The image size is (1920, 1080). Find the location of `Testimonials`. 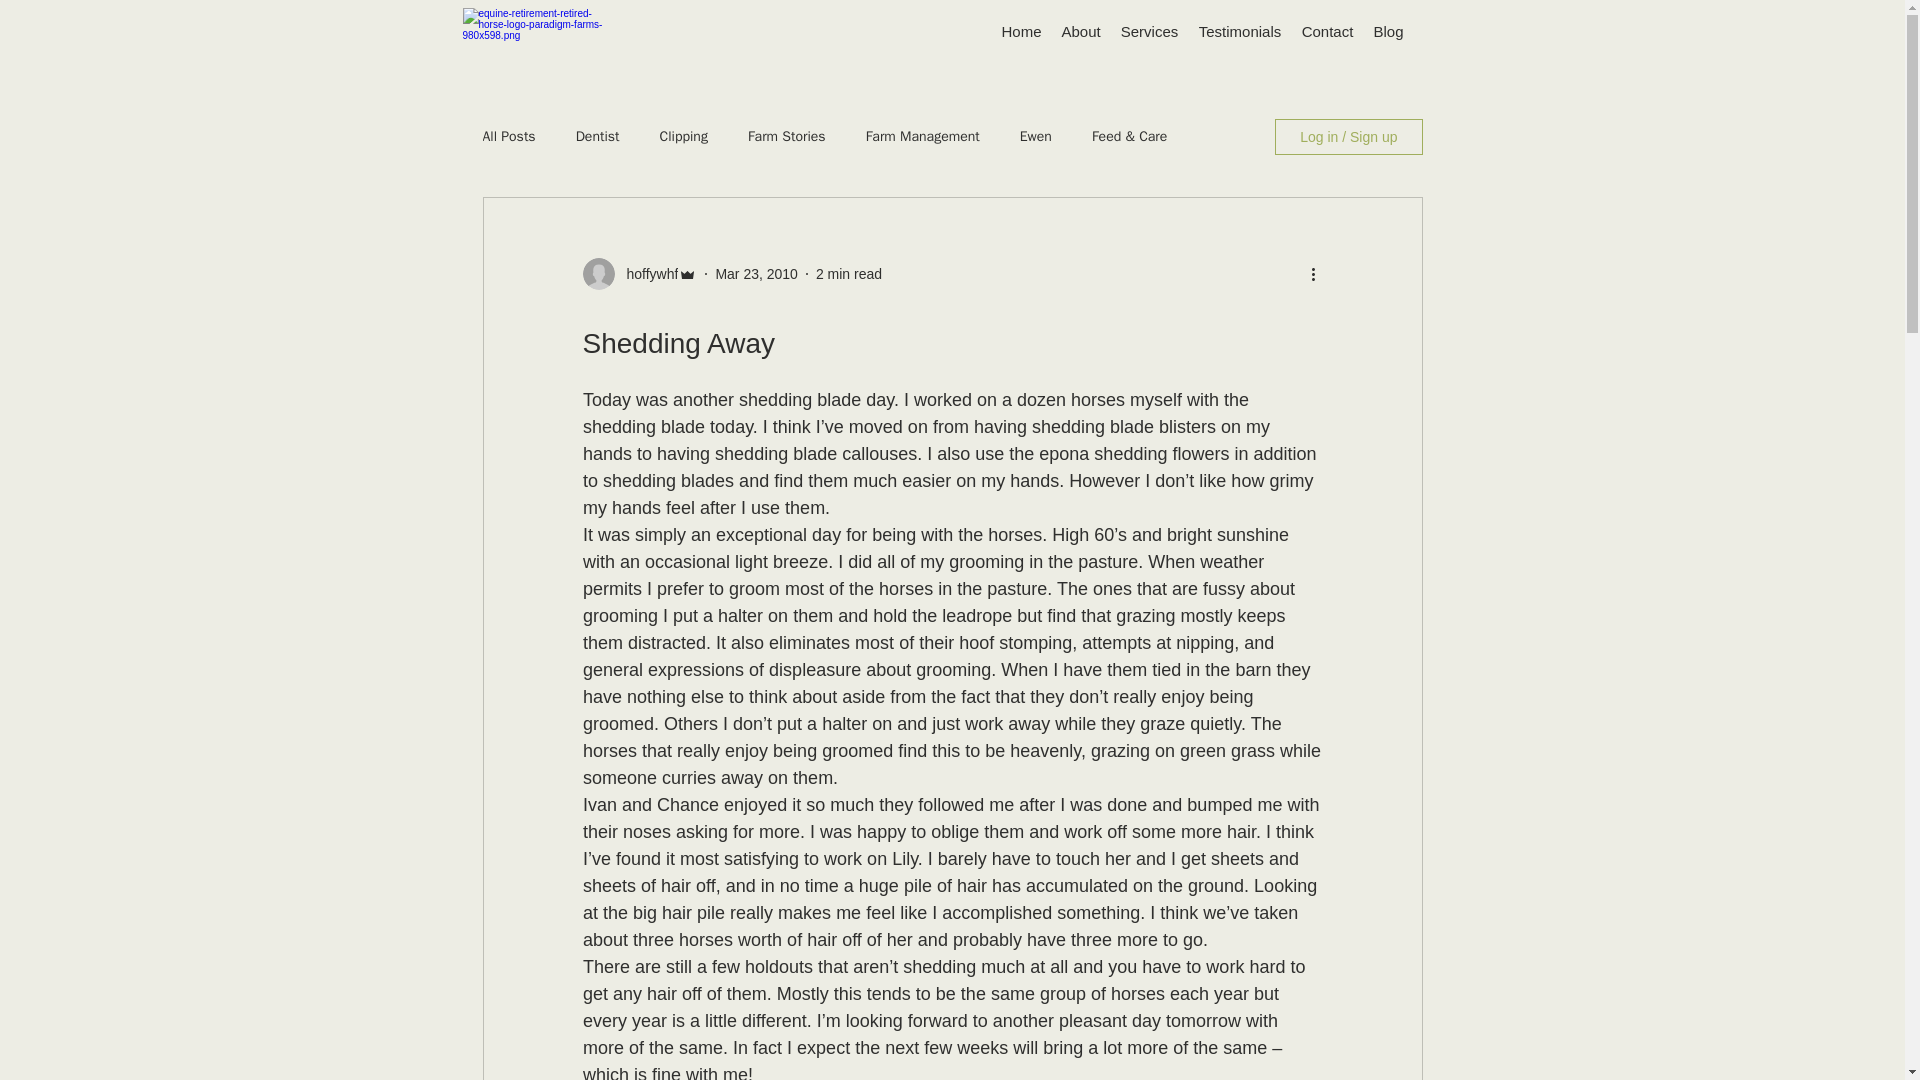

Testimonials is located at coordinates (1239, 32).